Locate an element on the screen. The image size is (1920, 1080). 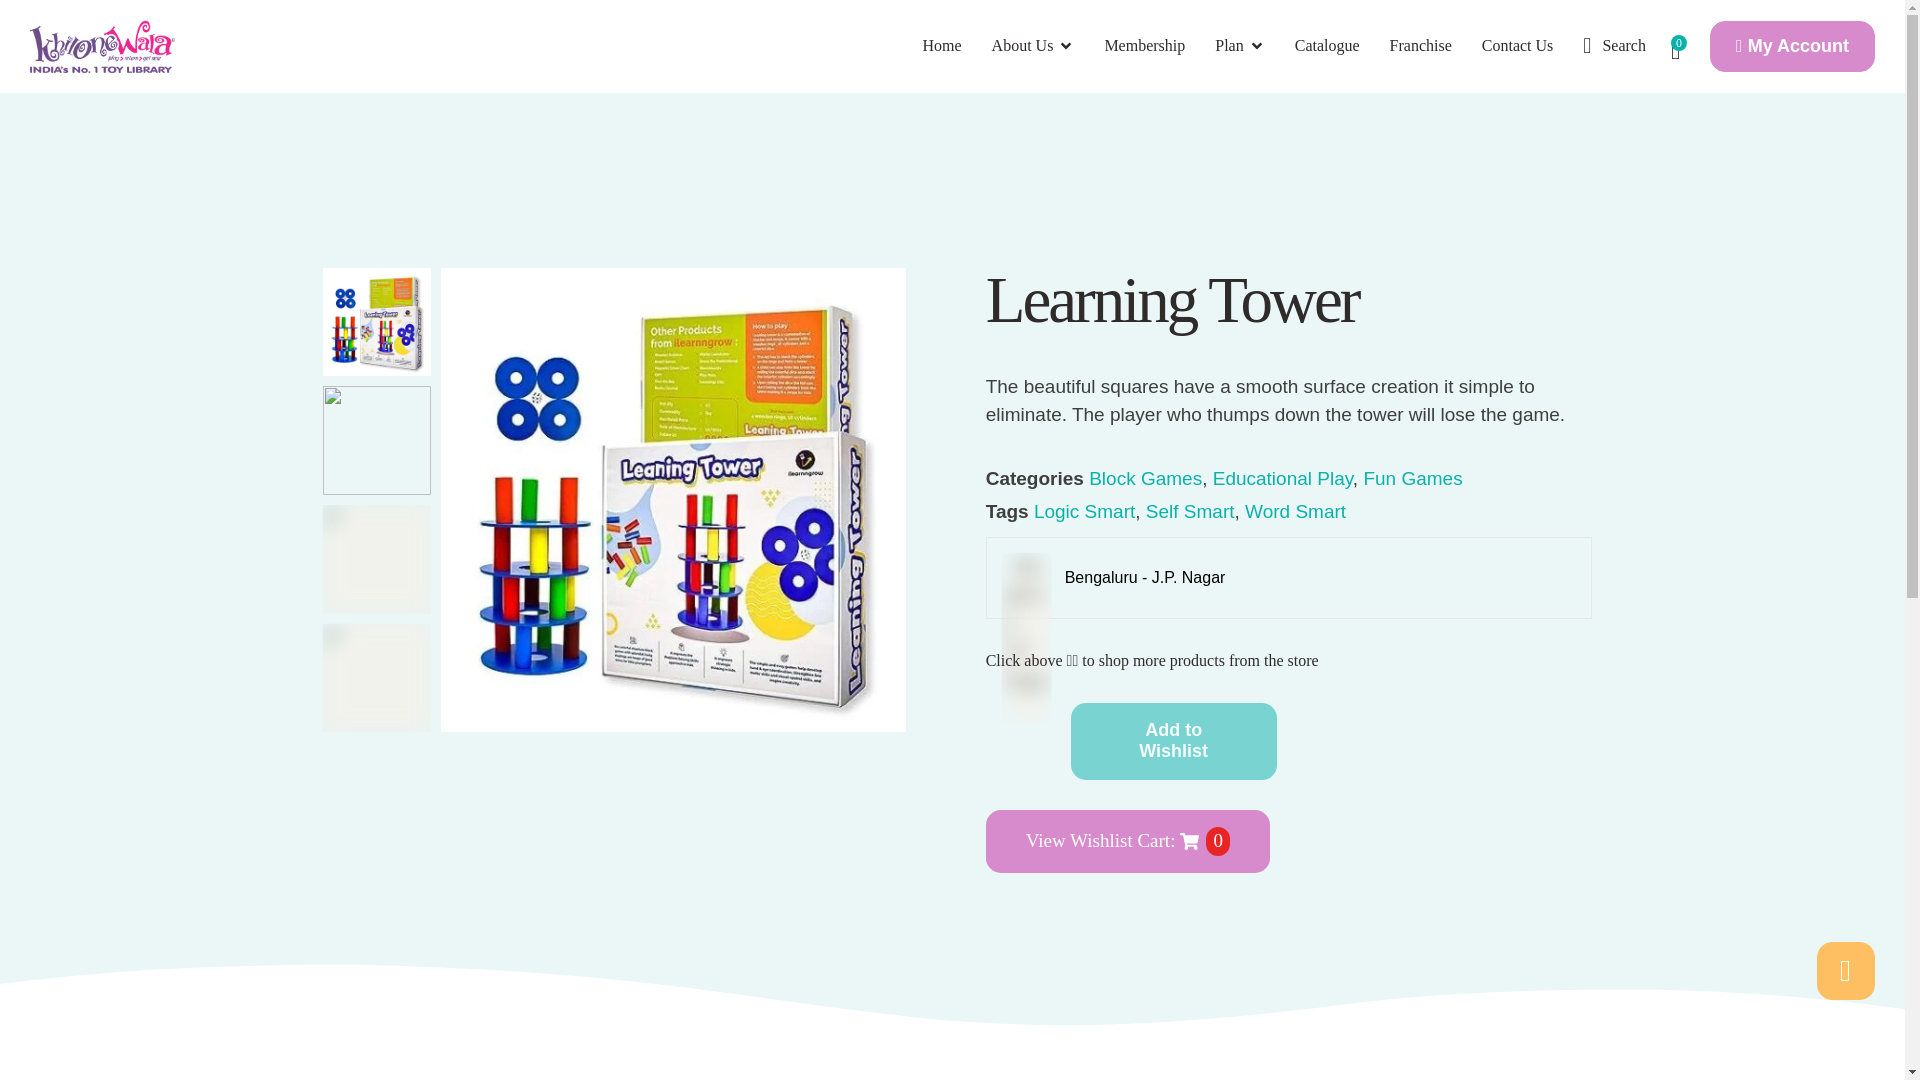
Membership is located at coordinates (1144, 46).